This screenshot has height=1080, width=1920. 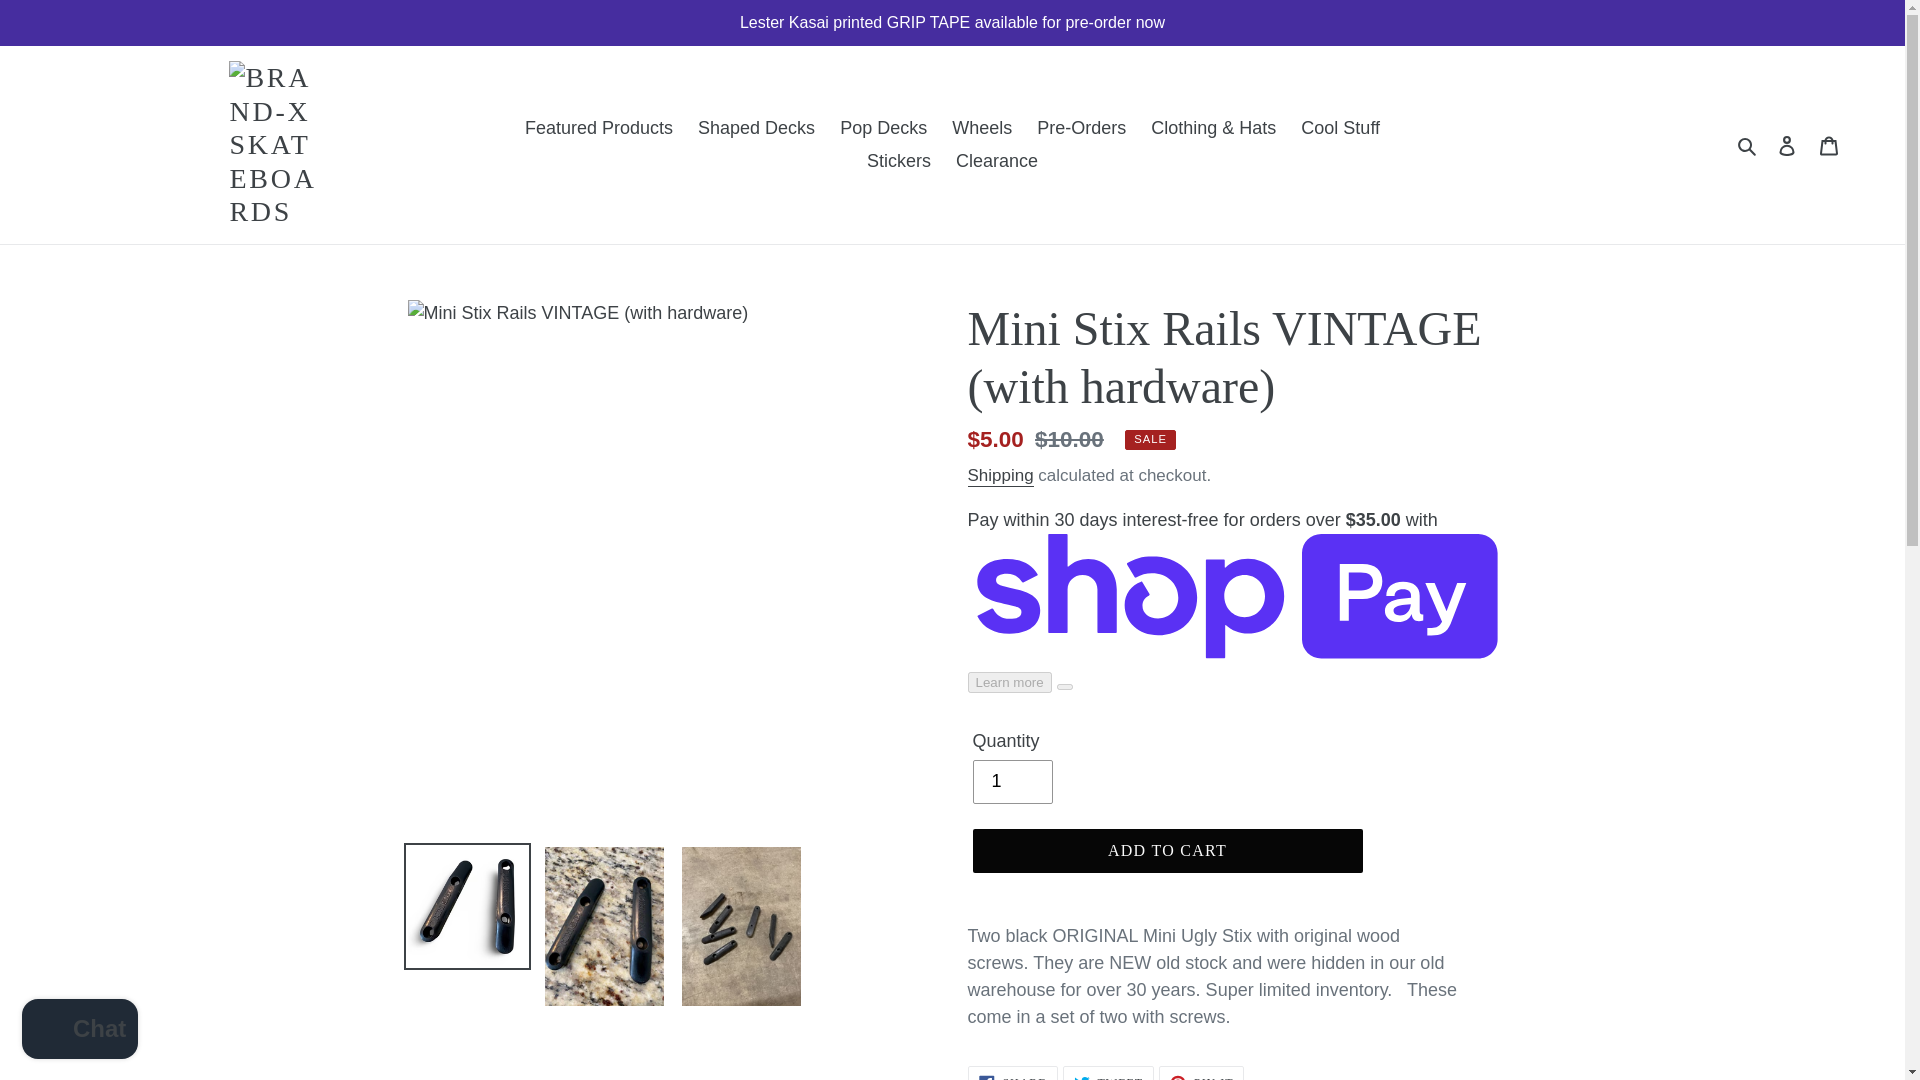 What do you see at coordinates (1012, 782) in the screenshot?
I see `Pop Decks` at bounding box center [1012, 782].